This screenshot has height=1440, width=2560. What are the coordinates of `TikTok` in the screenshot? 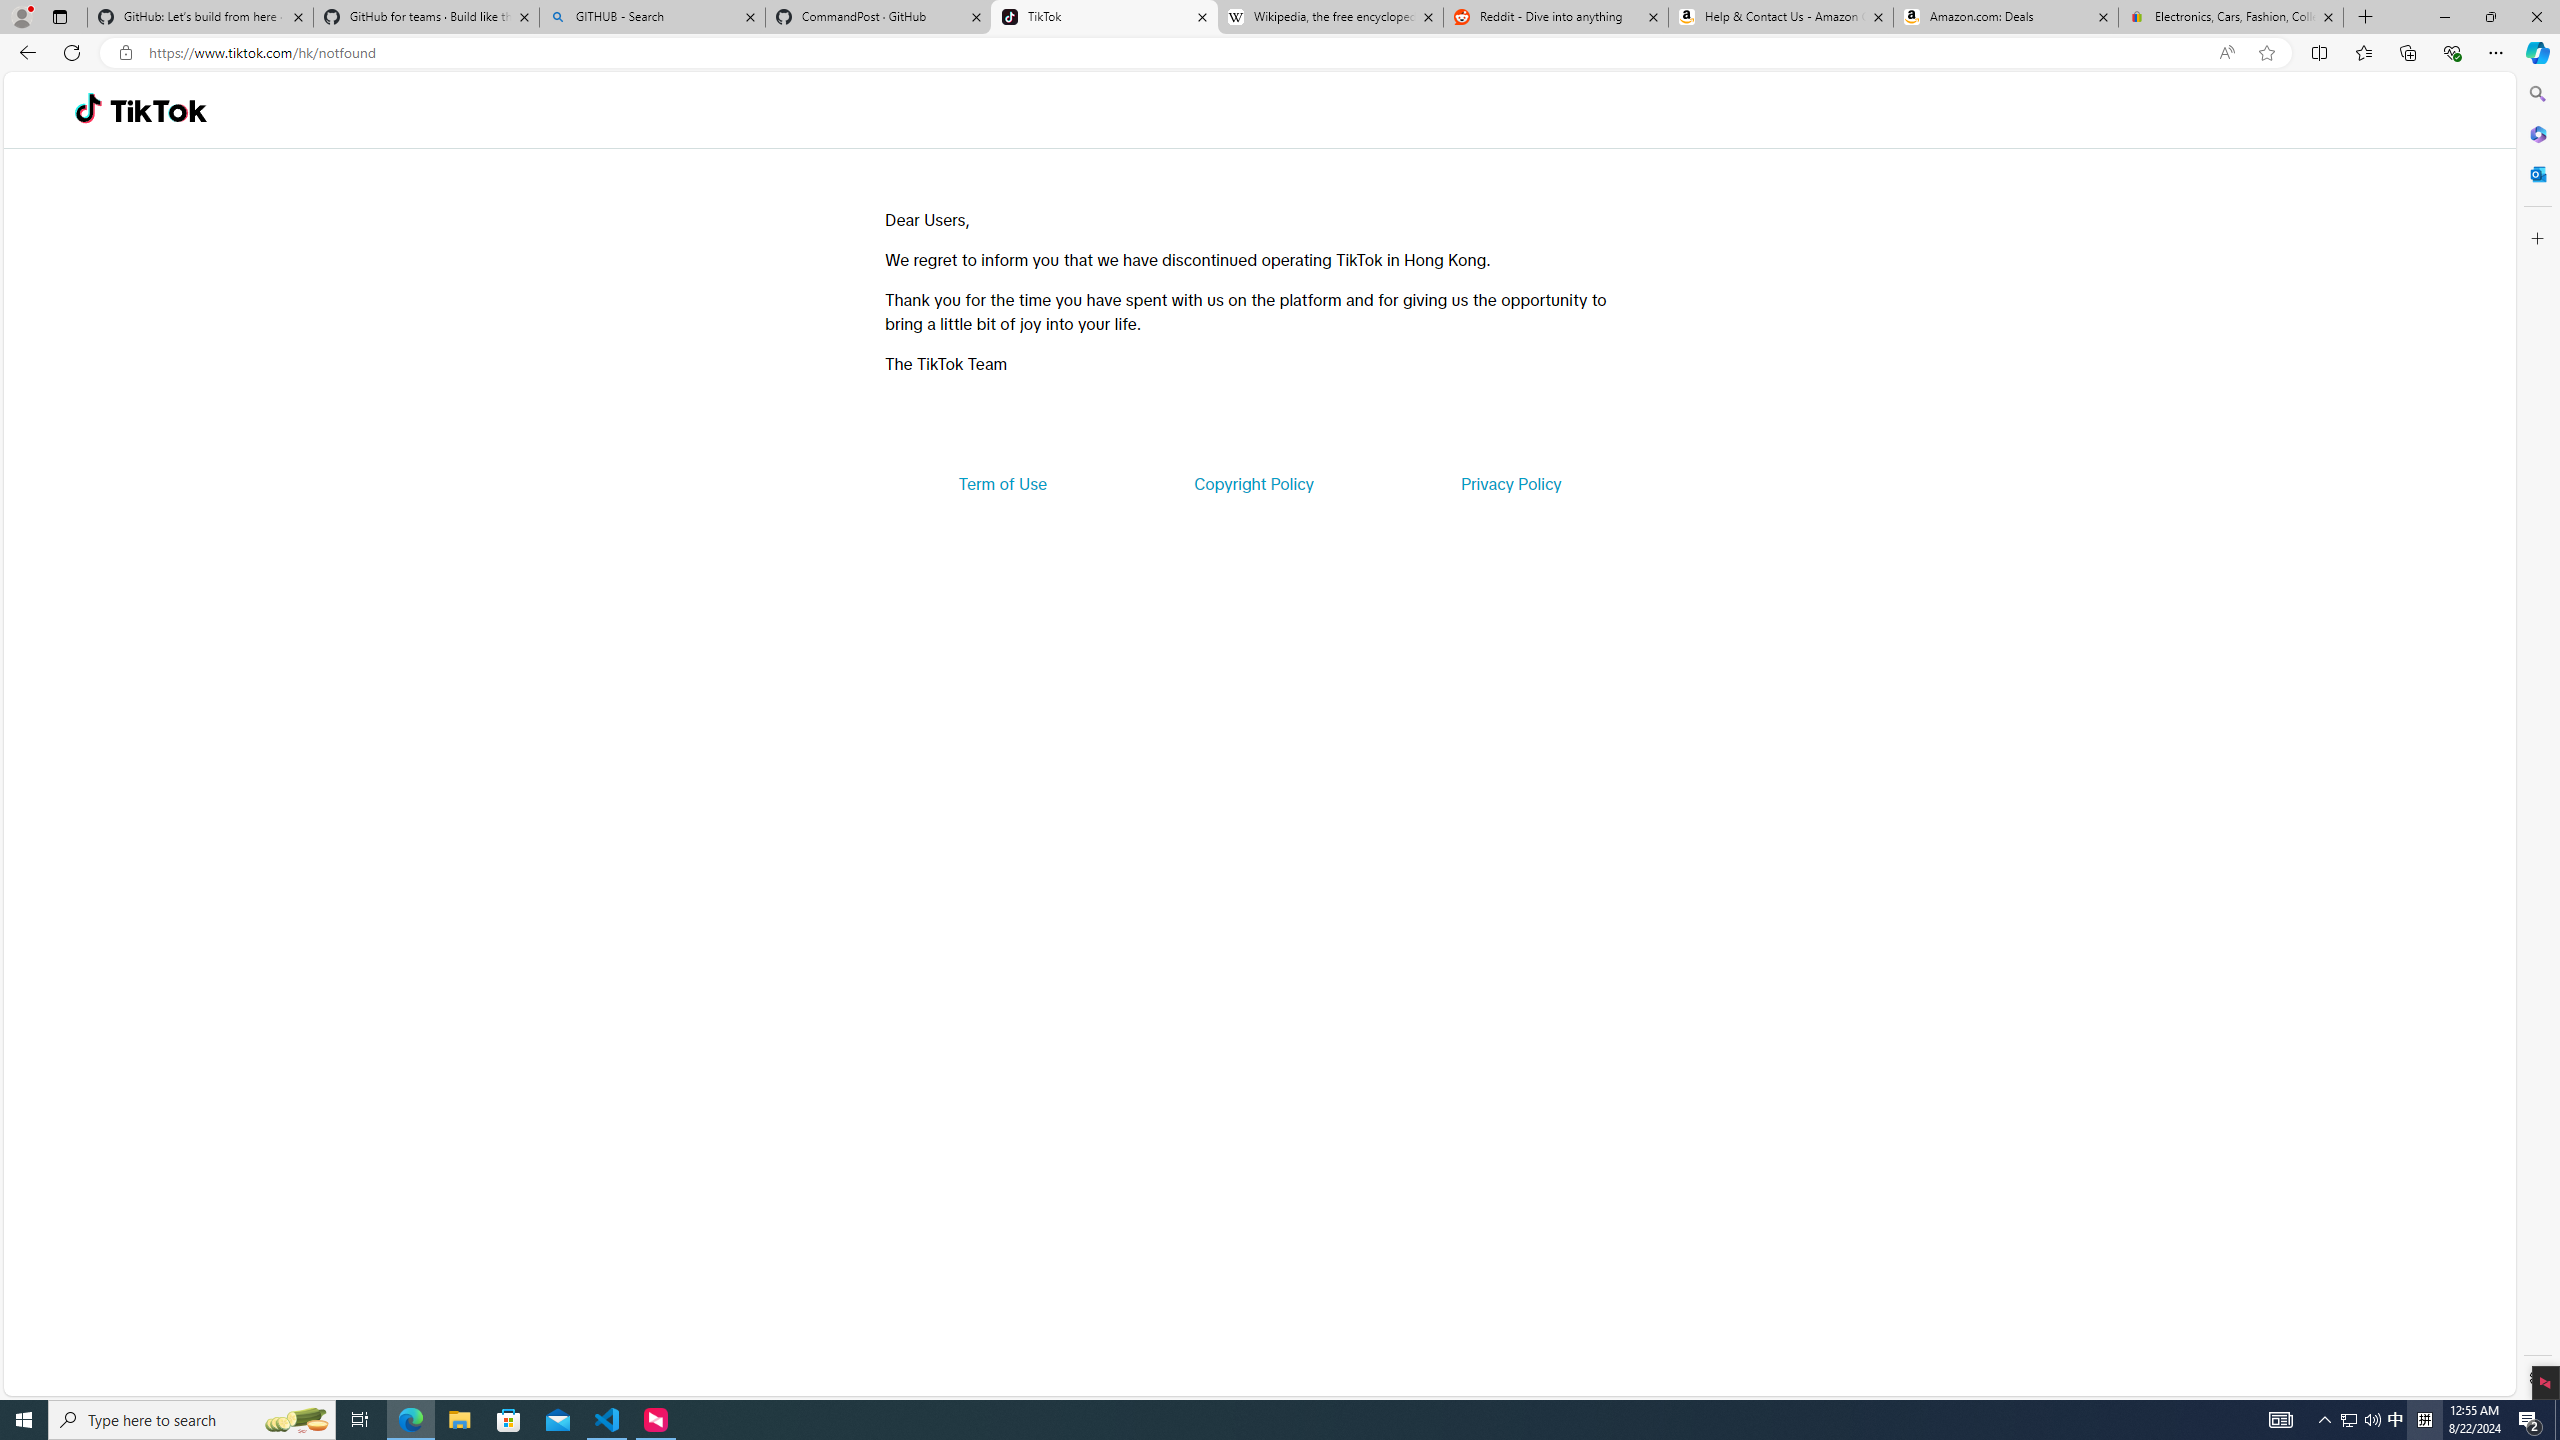 It's located at (1104, 17).